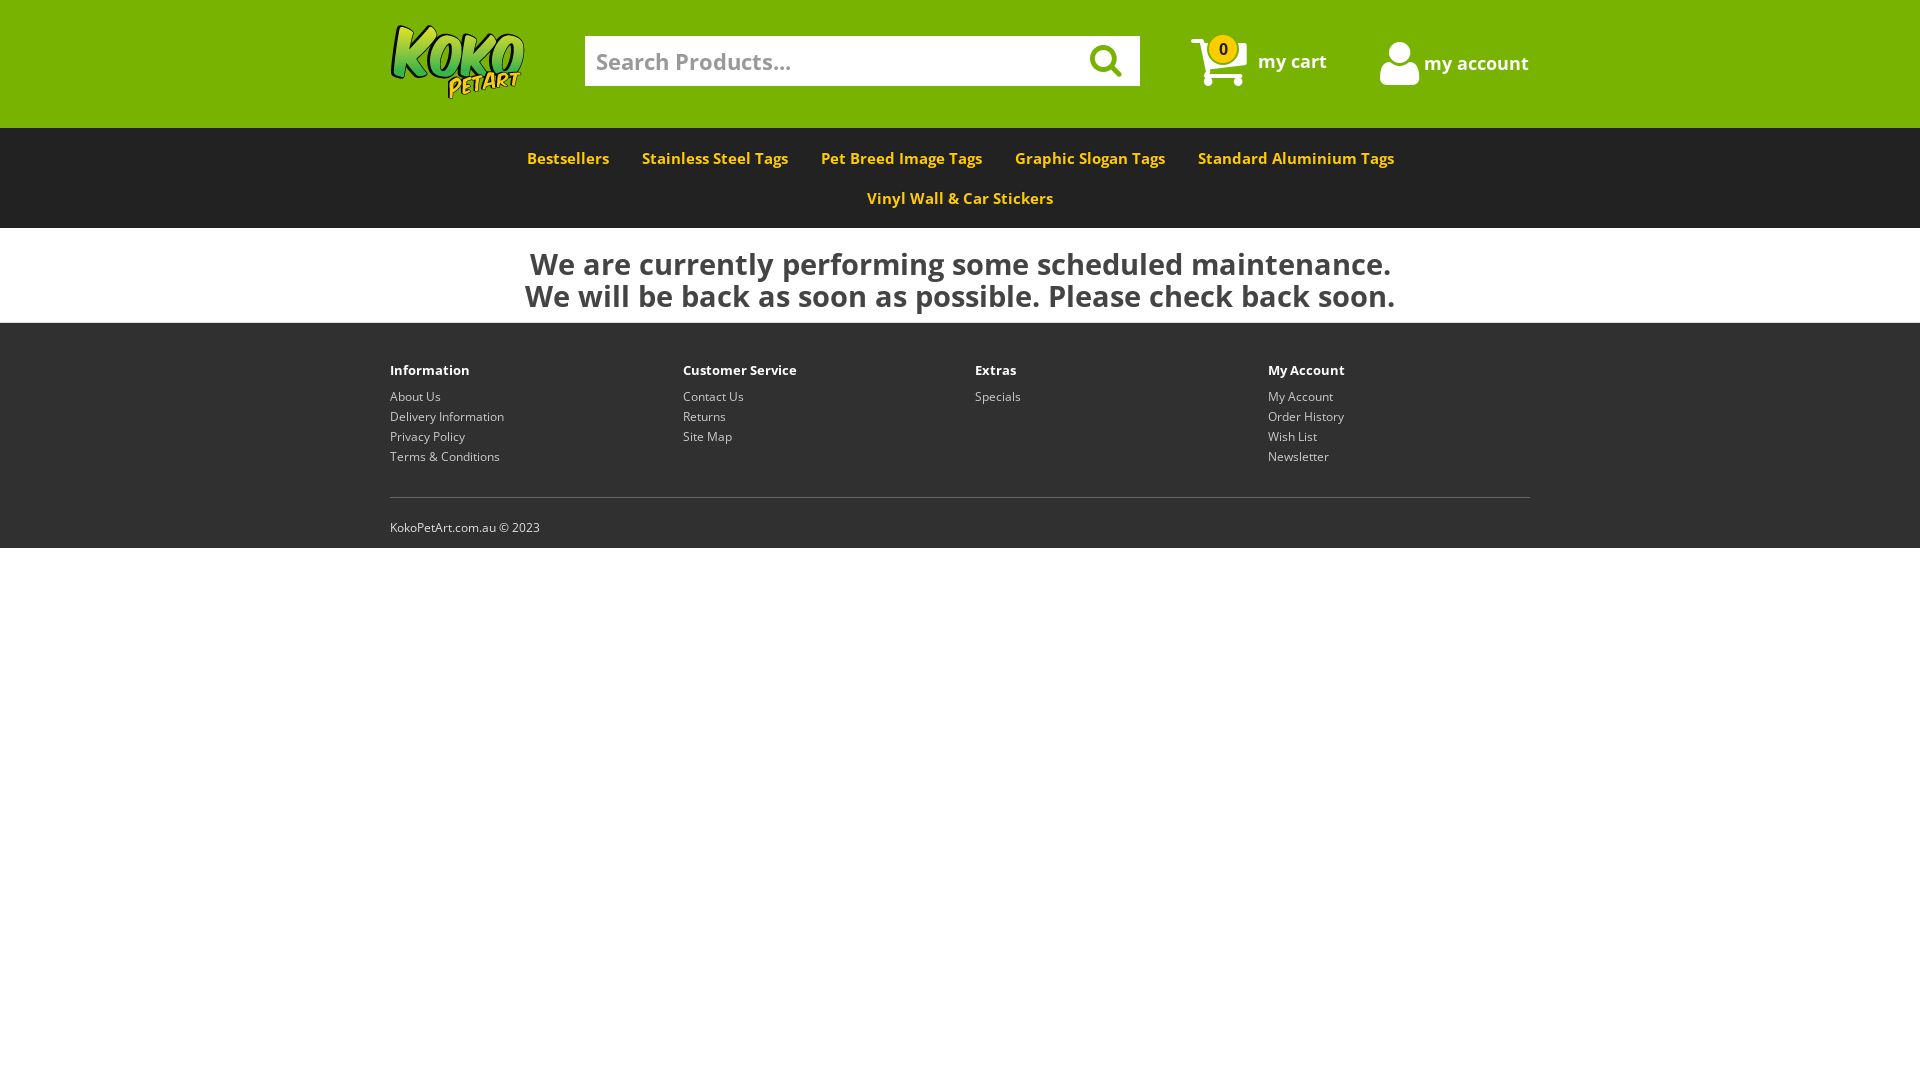 The height and width of the screenshot is (1080, 1920). I want to click on Specials, so click(998, 396).